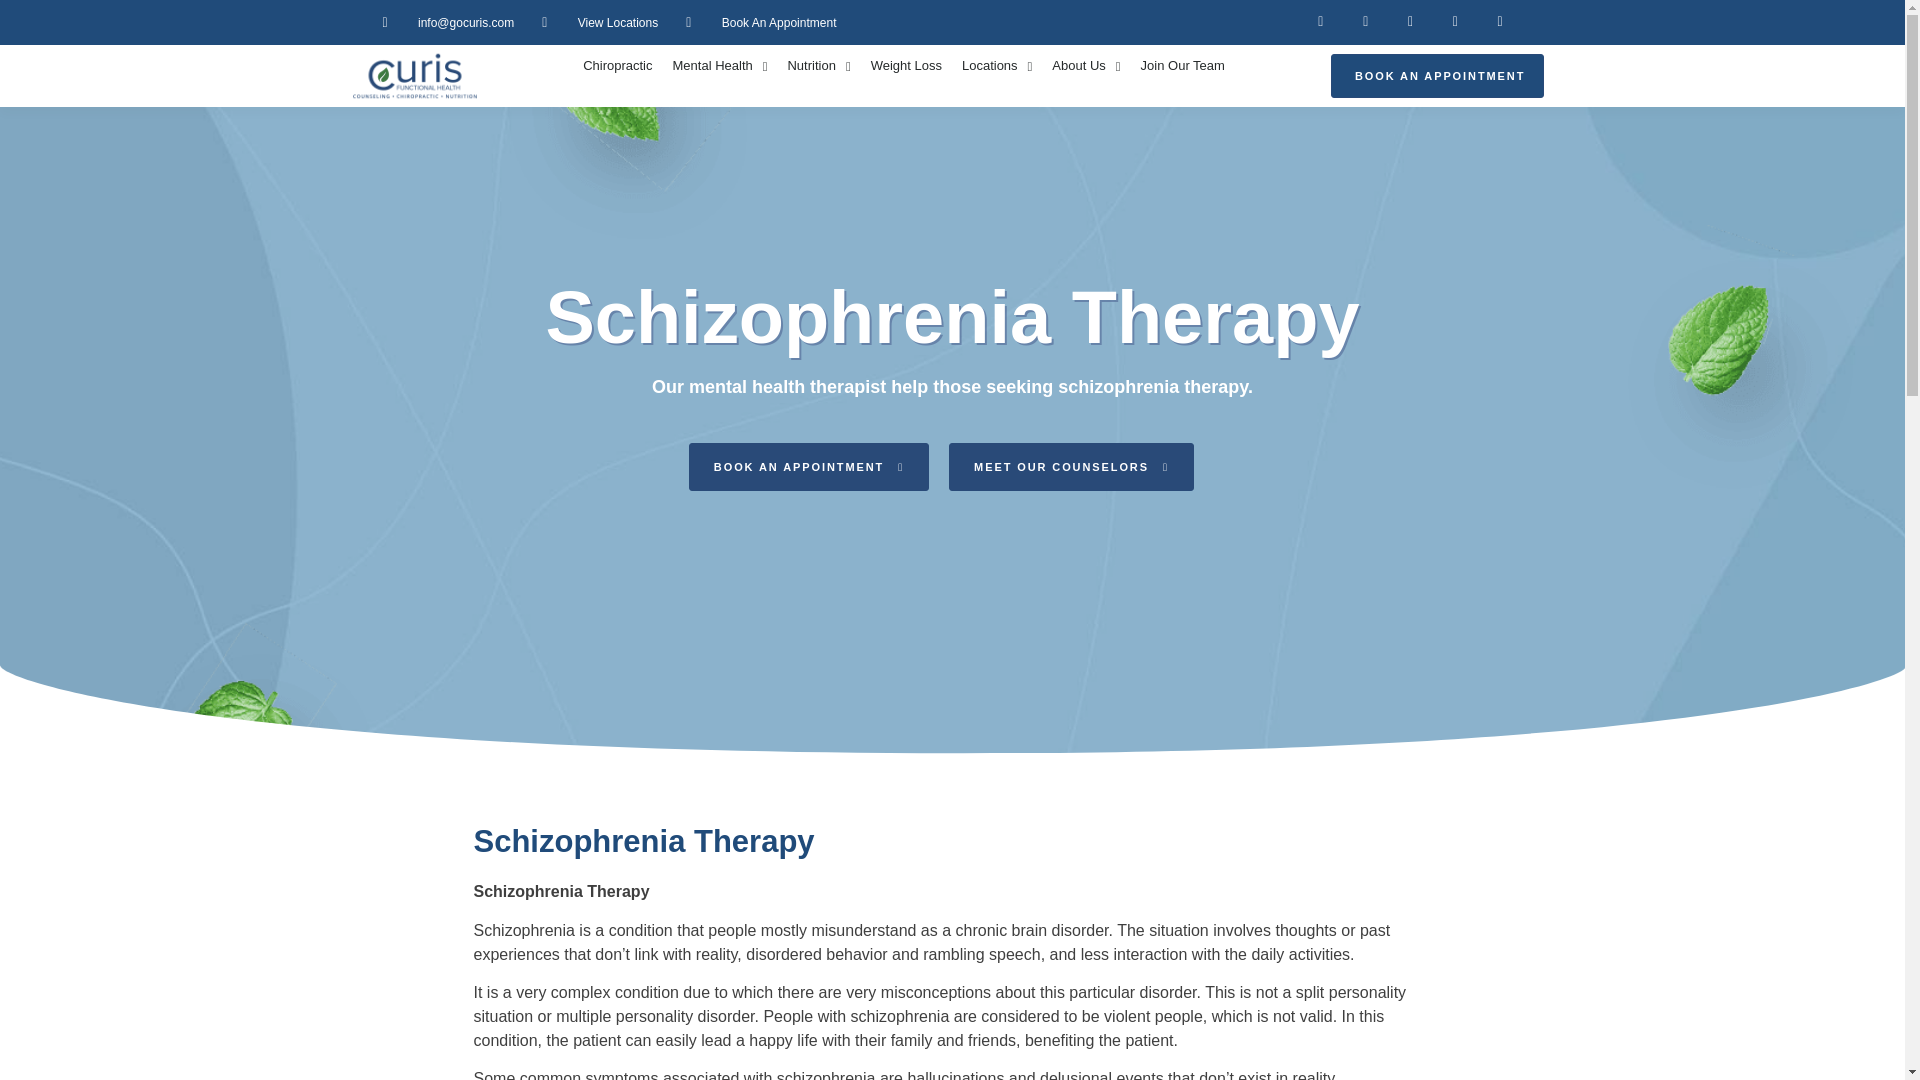 The width and height of the screenshot is (1920, 1080). Describe the element at coordinates (720, 66) in the screenshot. I see `Mental Health` at that location.